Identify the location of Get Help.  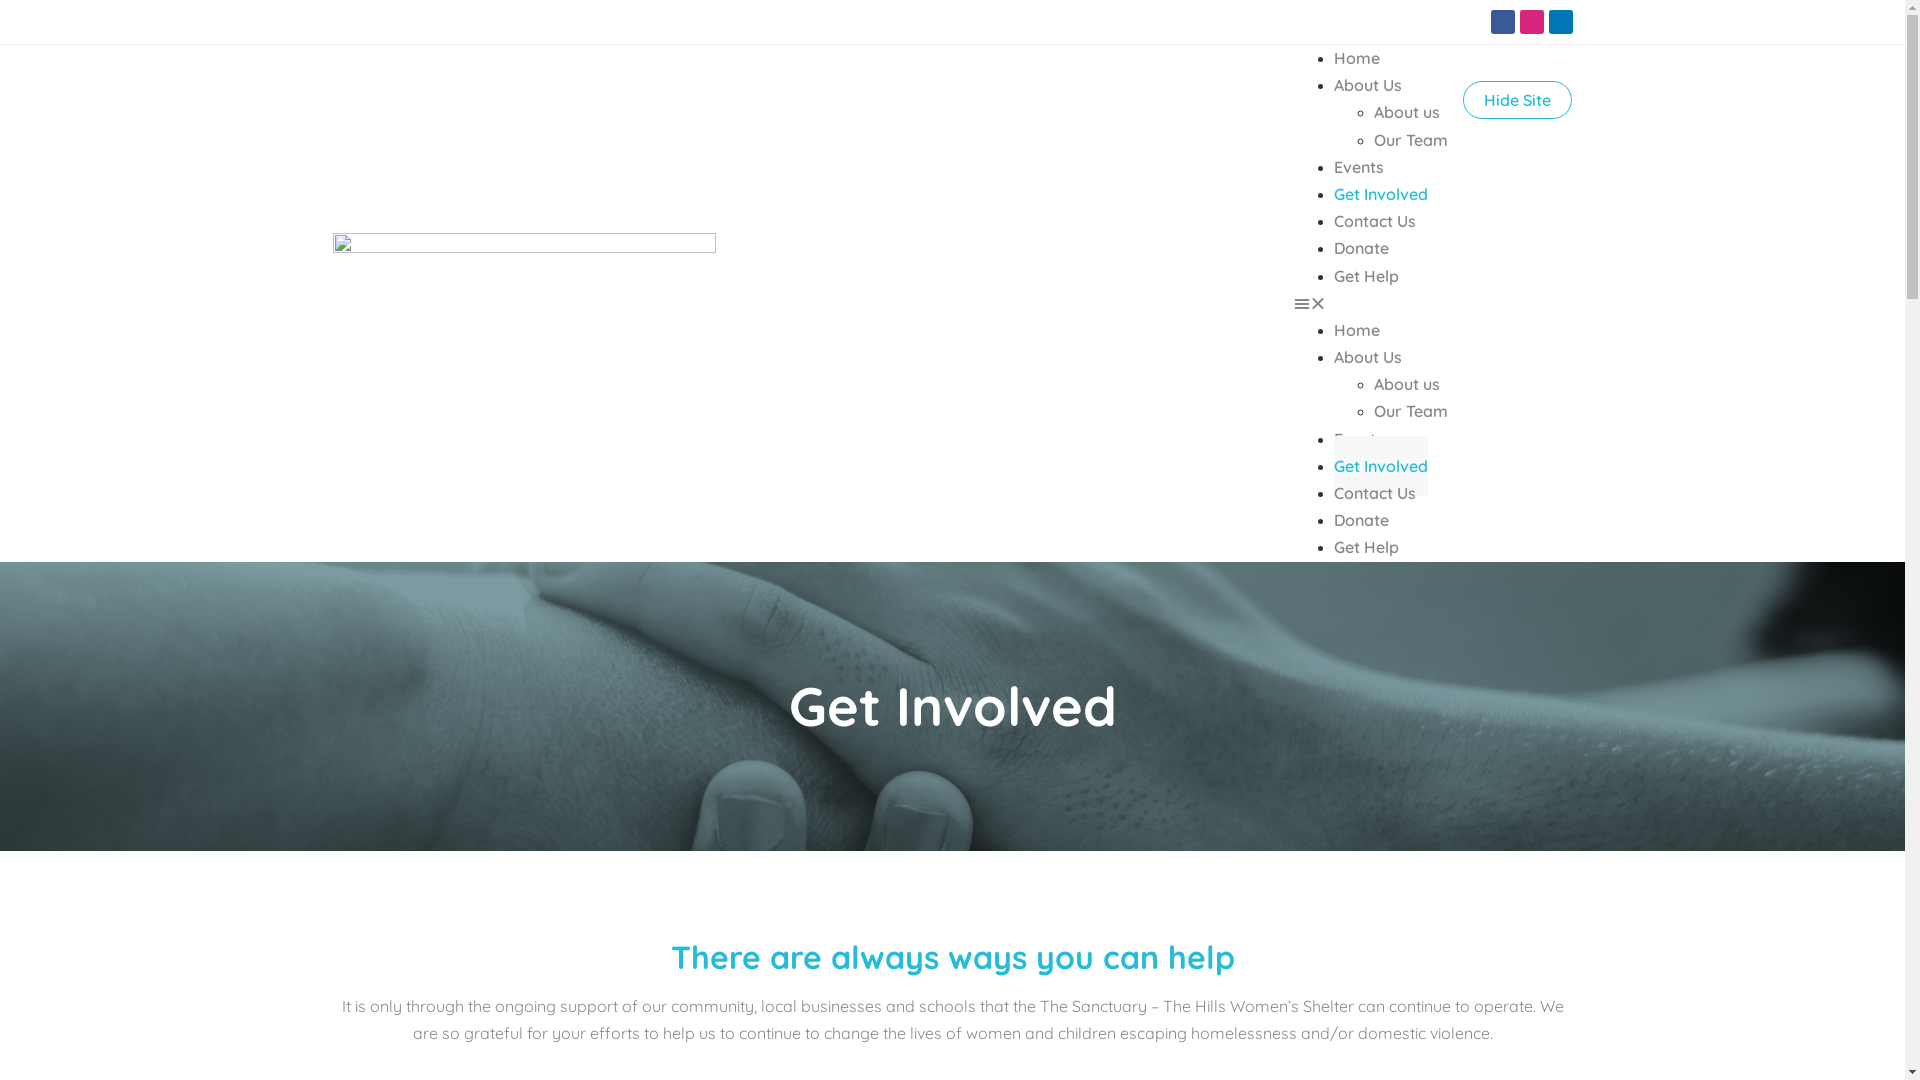
(1366, 276).